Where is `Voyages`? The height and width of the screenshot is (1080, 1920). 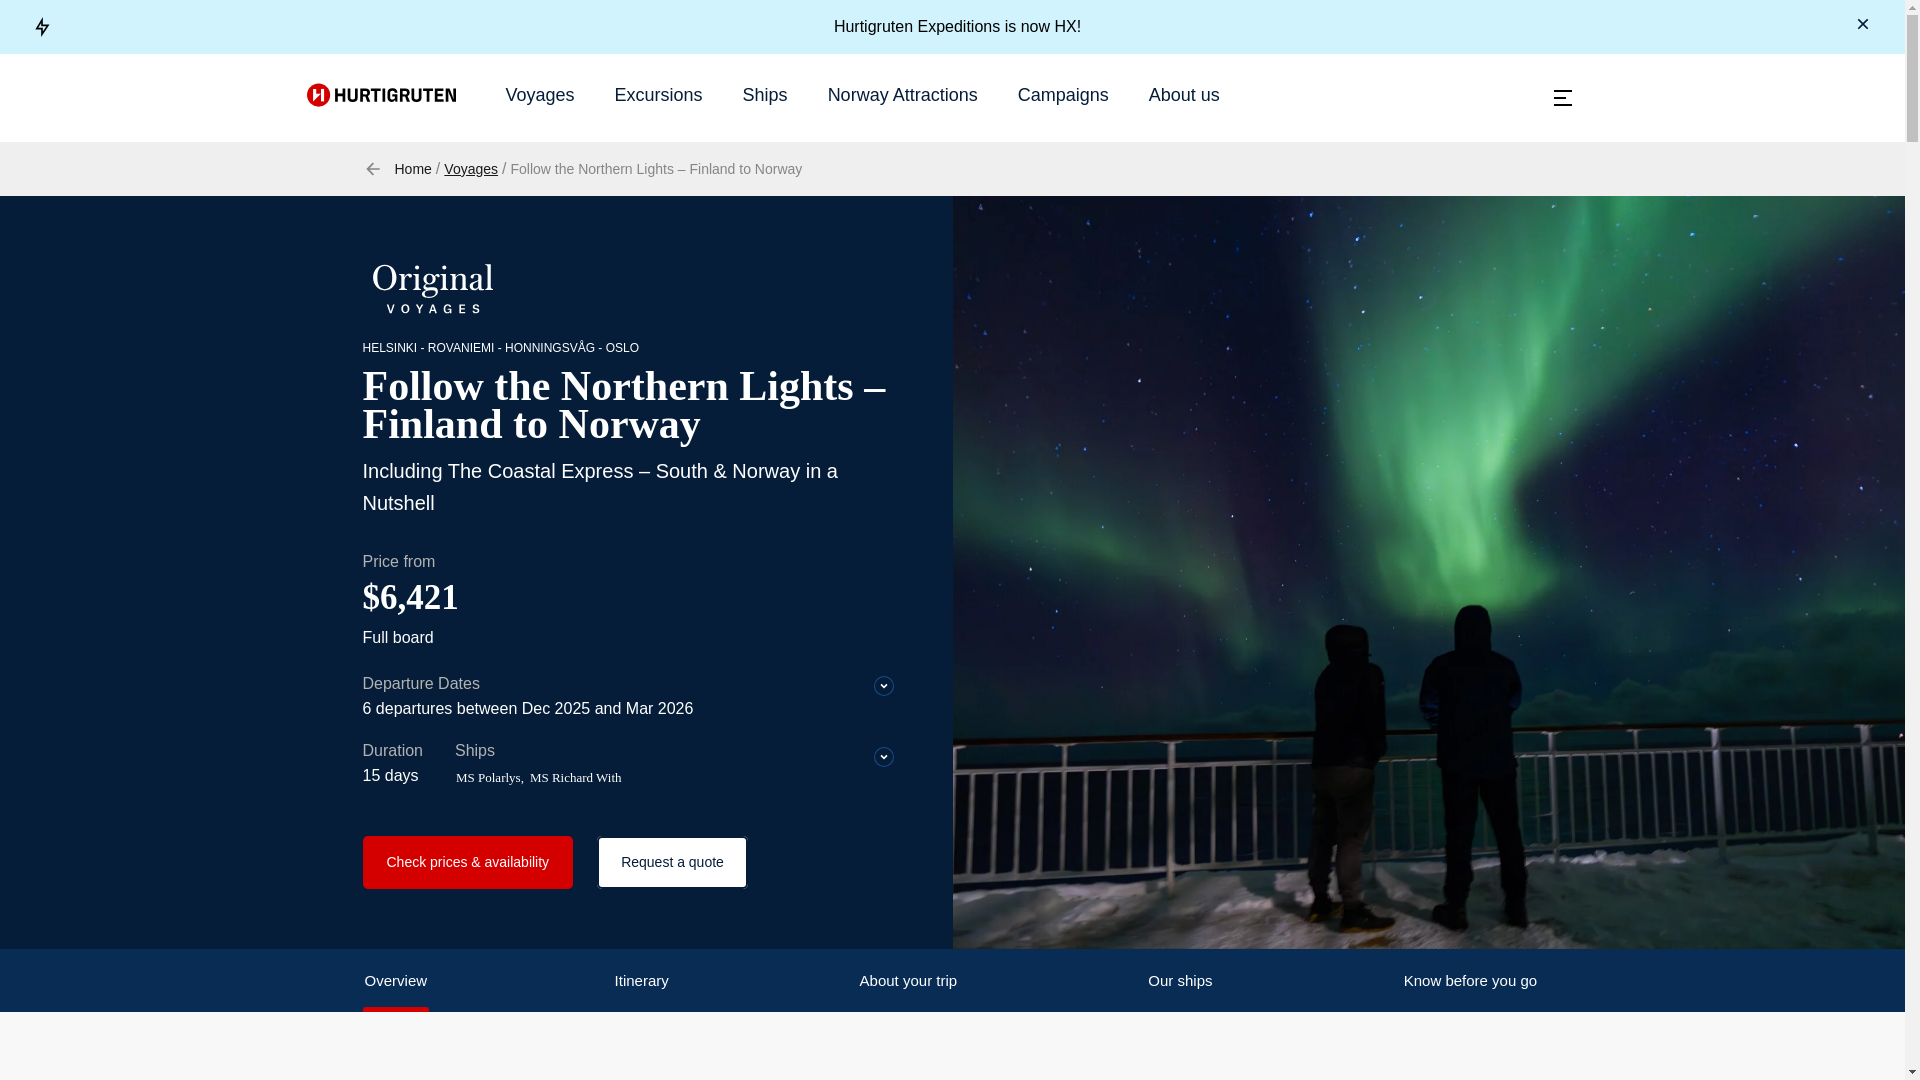
Voyages is located at coordinates (470, 168).